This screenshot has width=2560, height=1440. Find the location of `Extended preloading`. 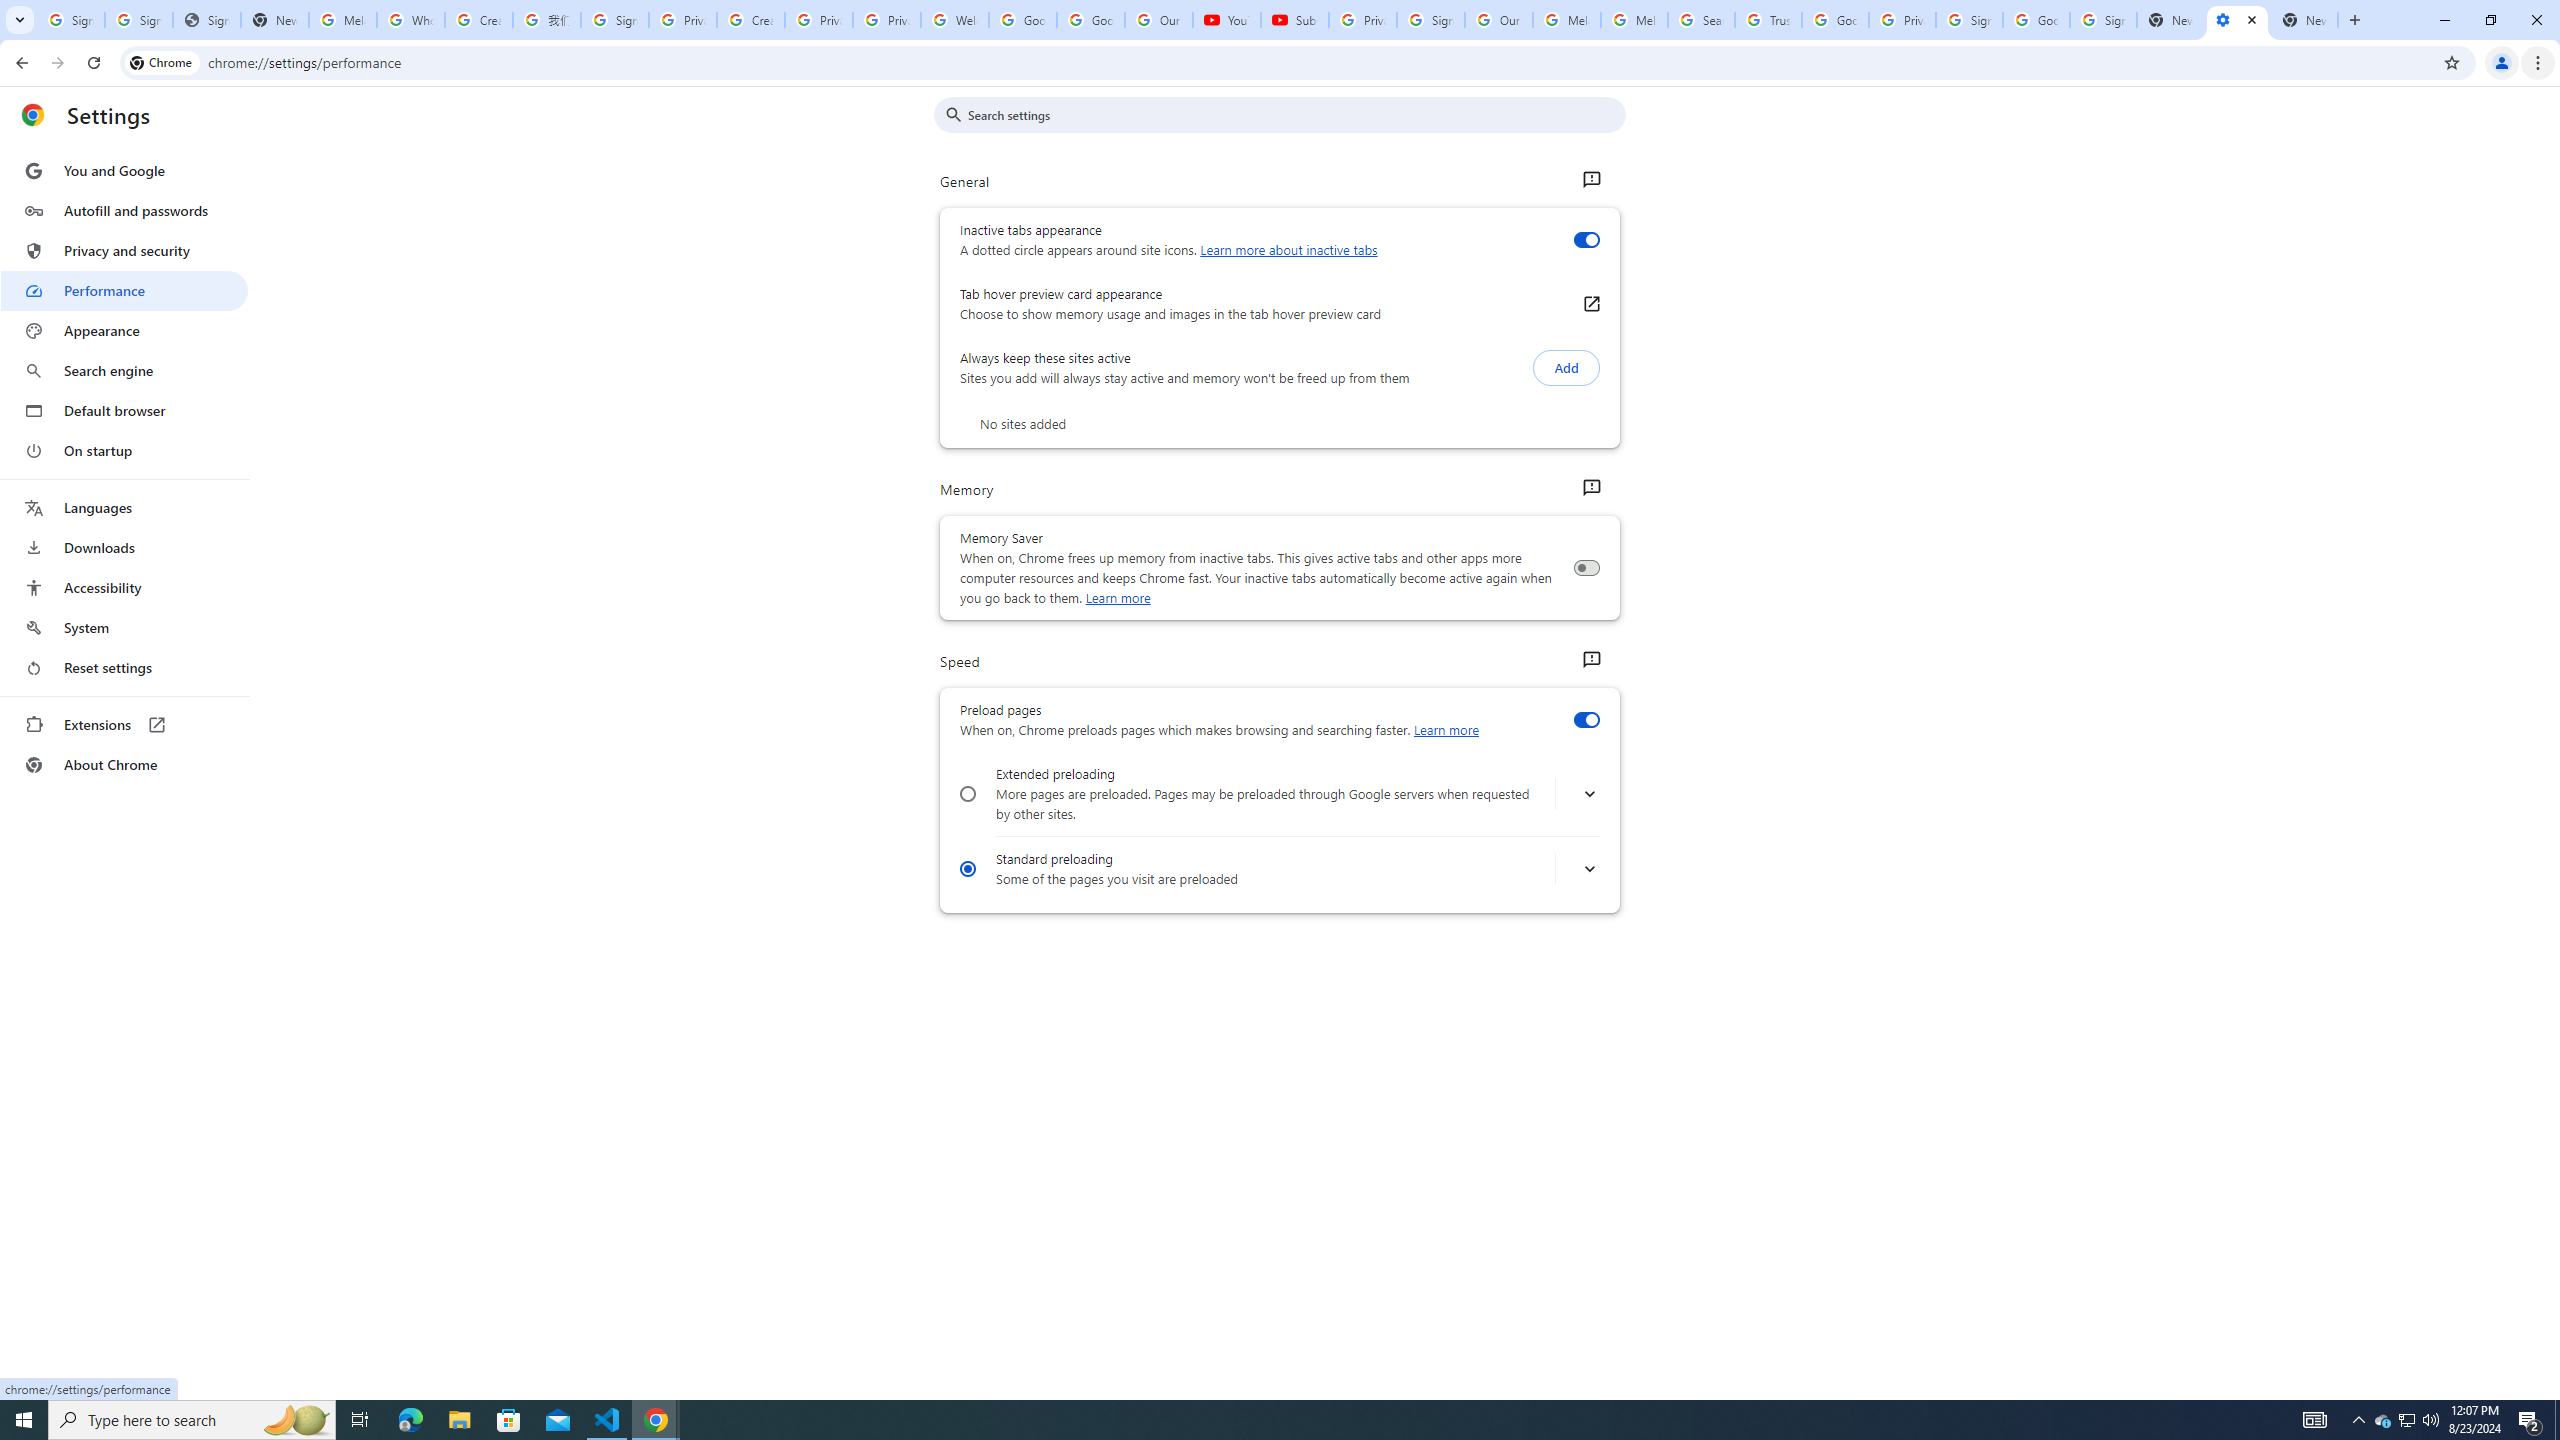

Extended preloading is located at coordinates (968, 794).